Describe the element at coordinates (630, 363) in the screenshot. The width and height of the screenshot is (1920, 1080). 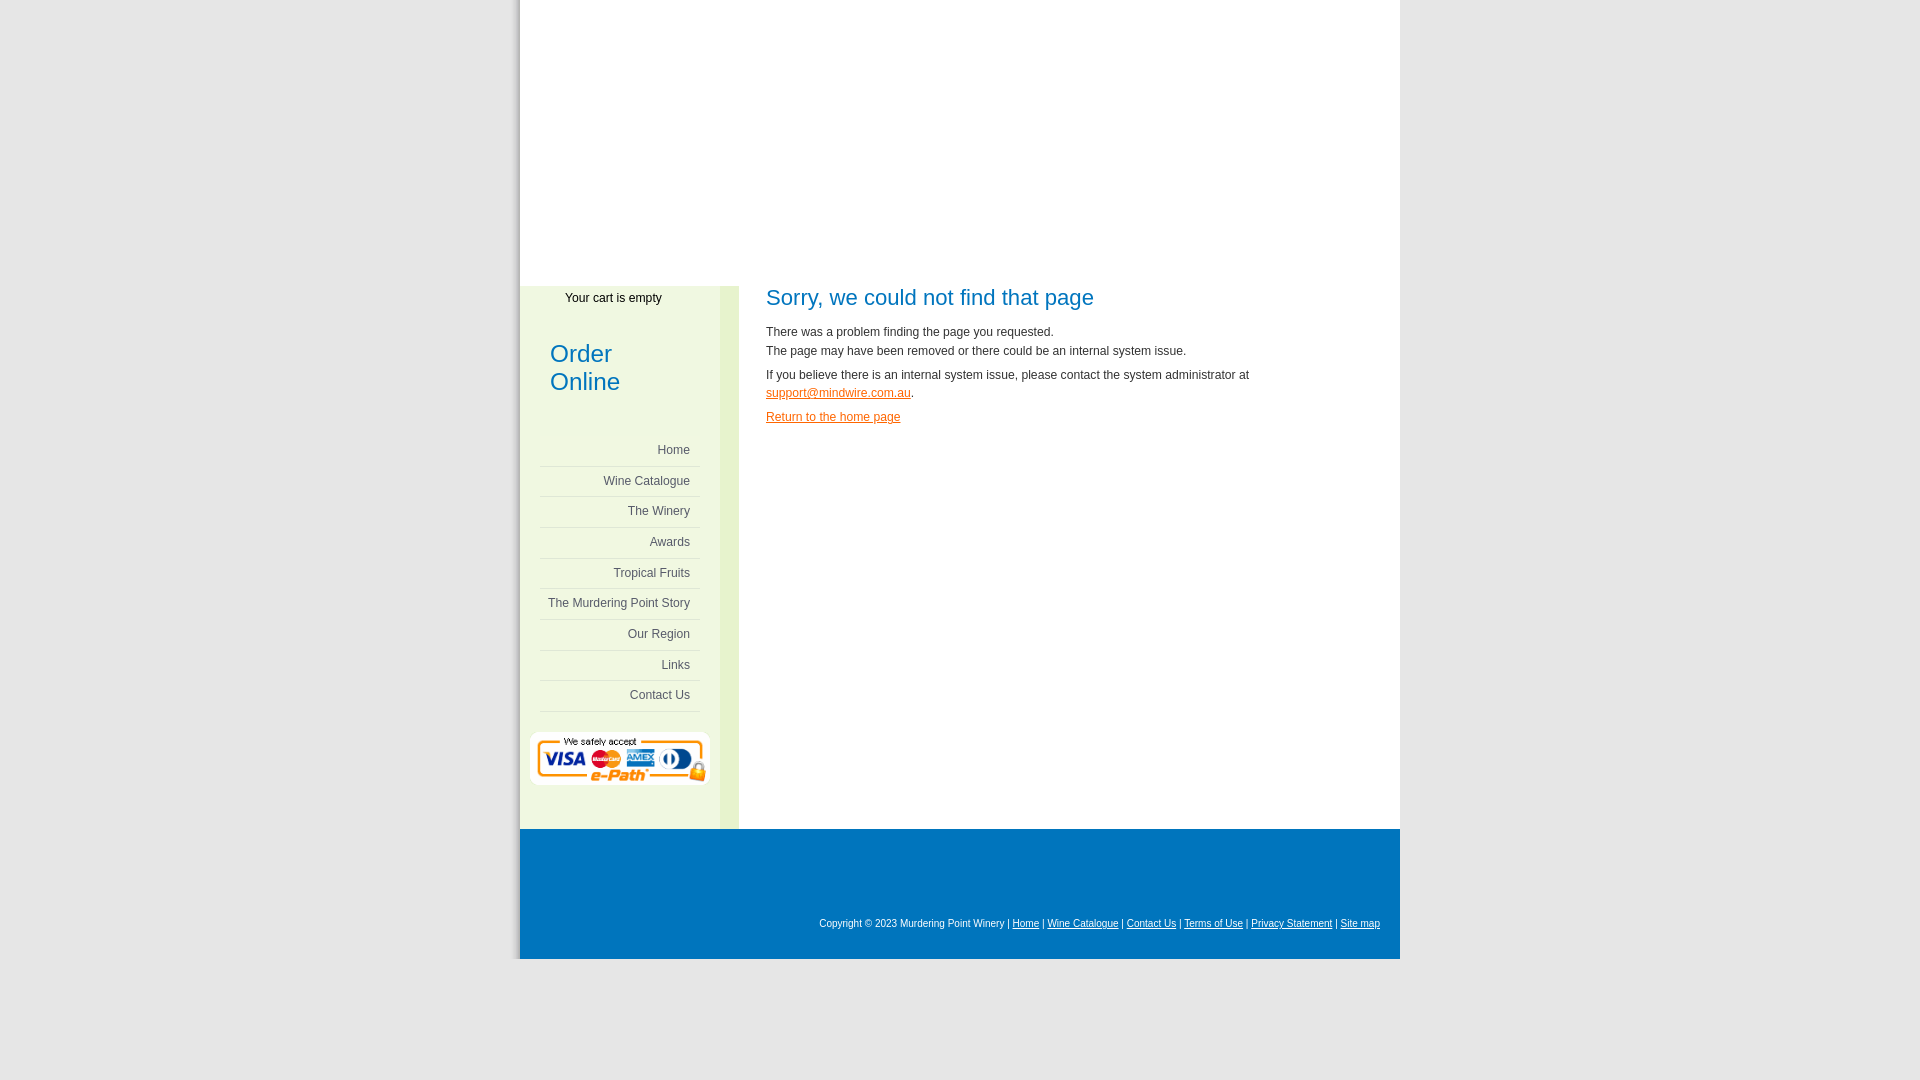
I see `Order
Online` at that location.